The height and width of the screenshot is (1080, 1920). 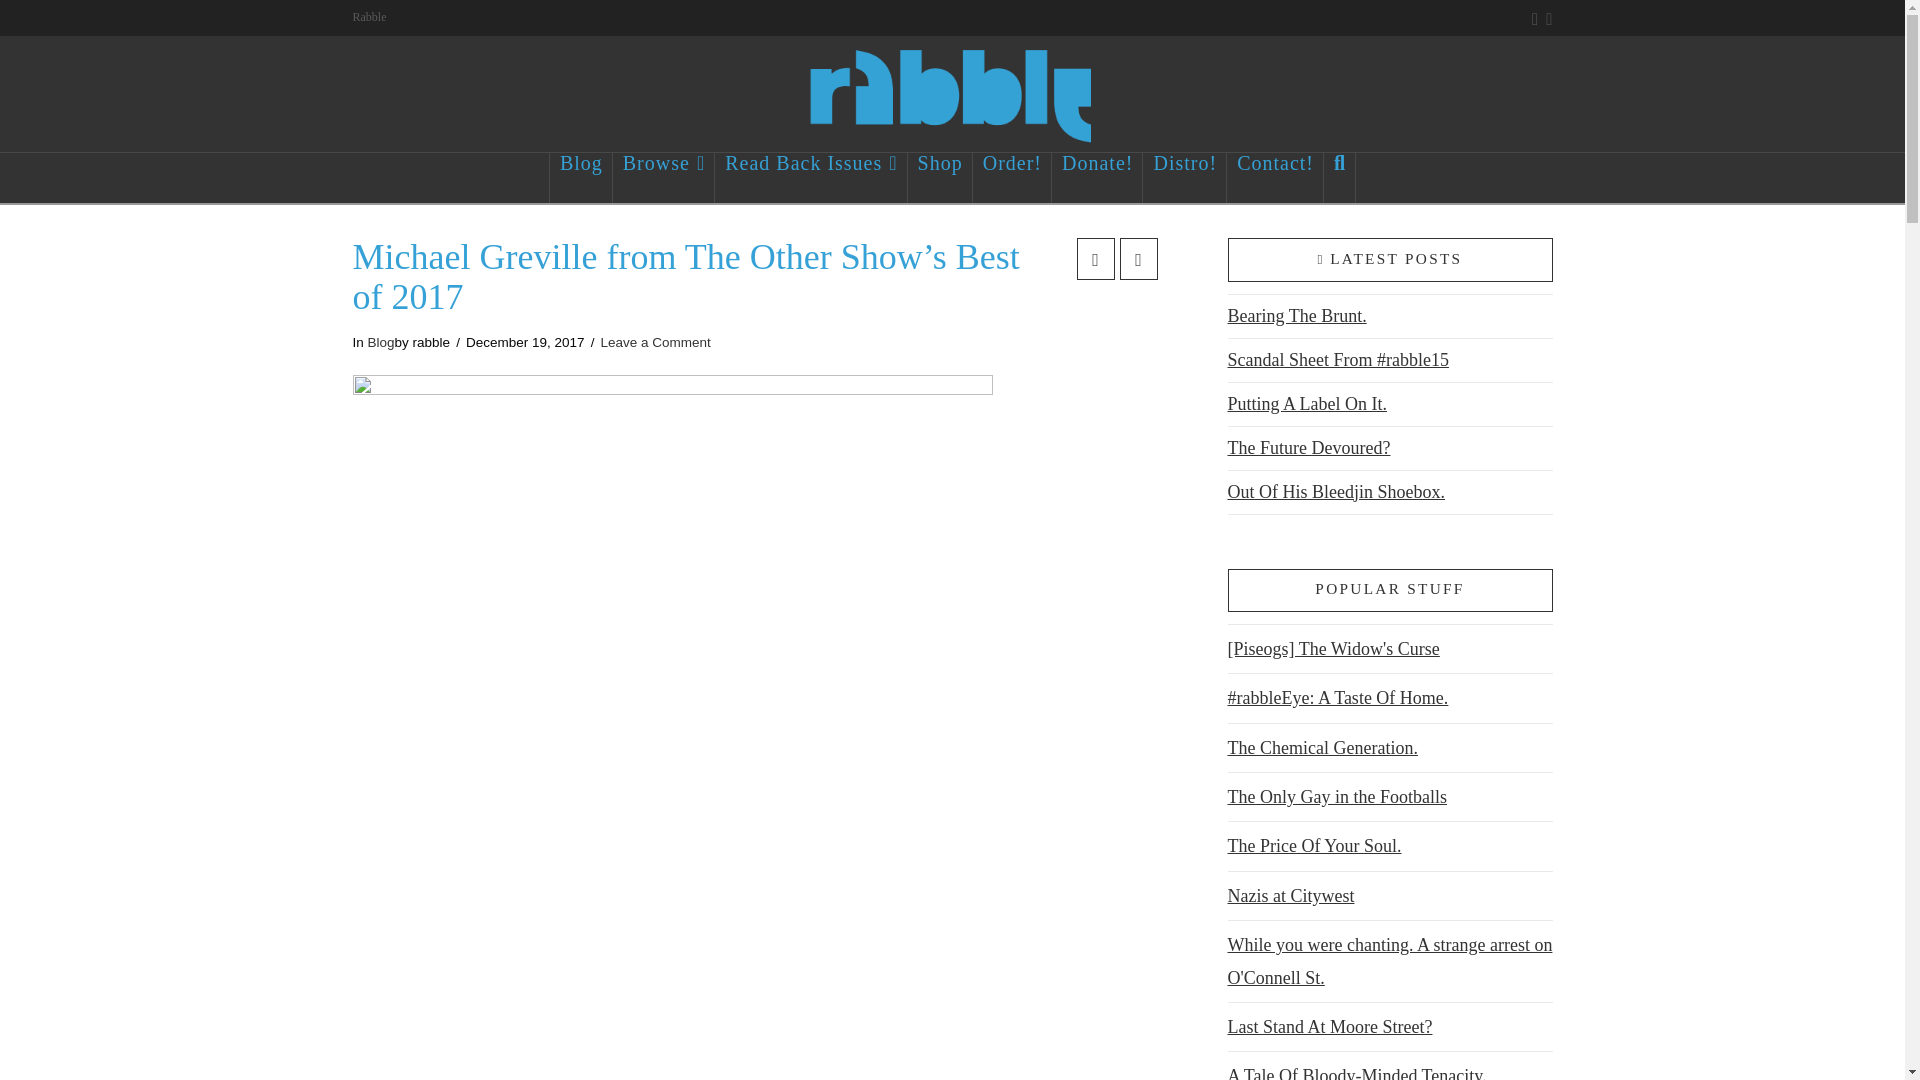 I want to click on Contact!, so click(x=1275, y=178).